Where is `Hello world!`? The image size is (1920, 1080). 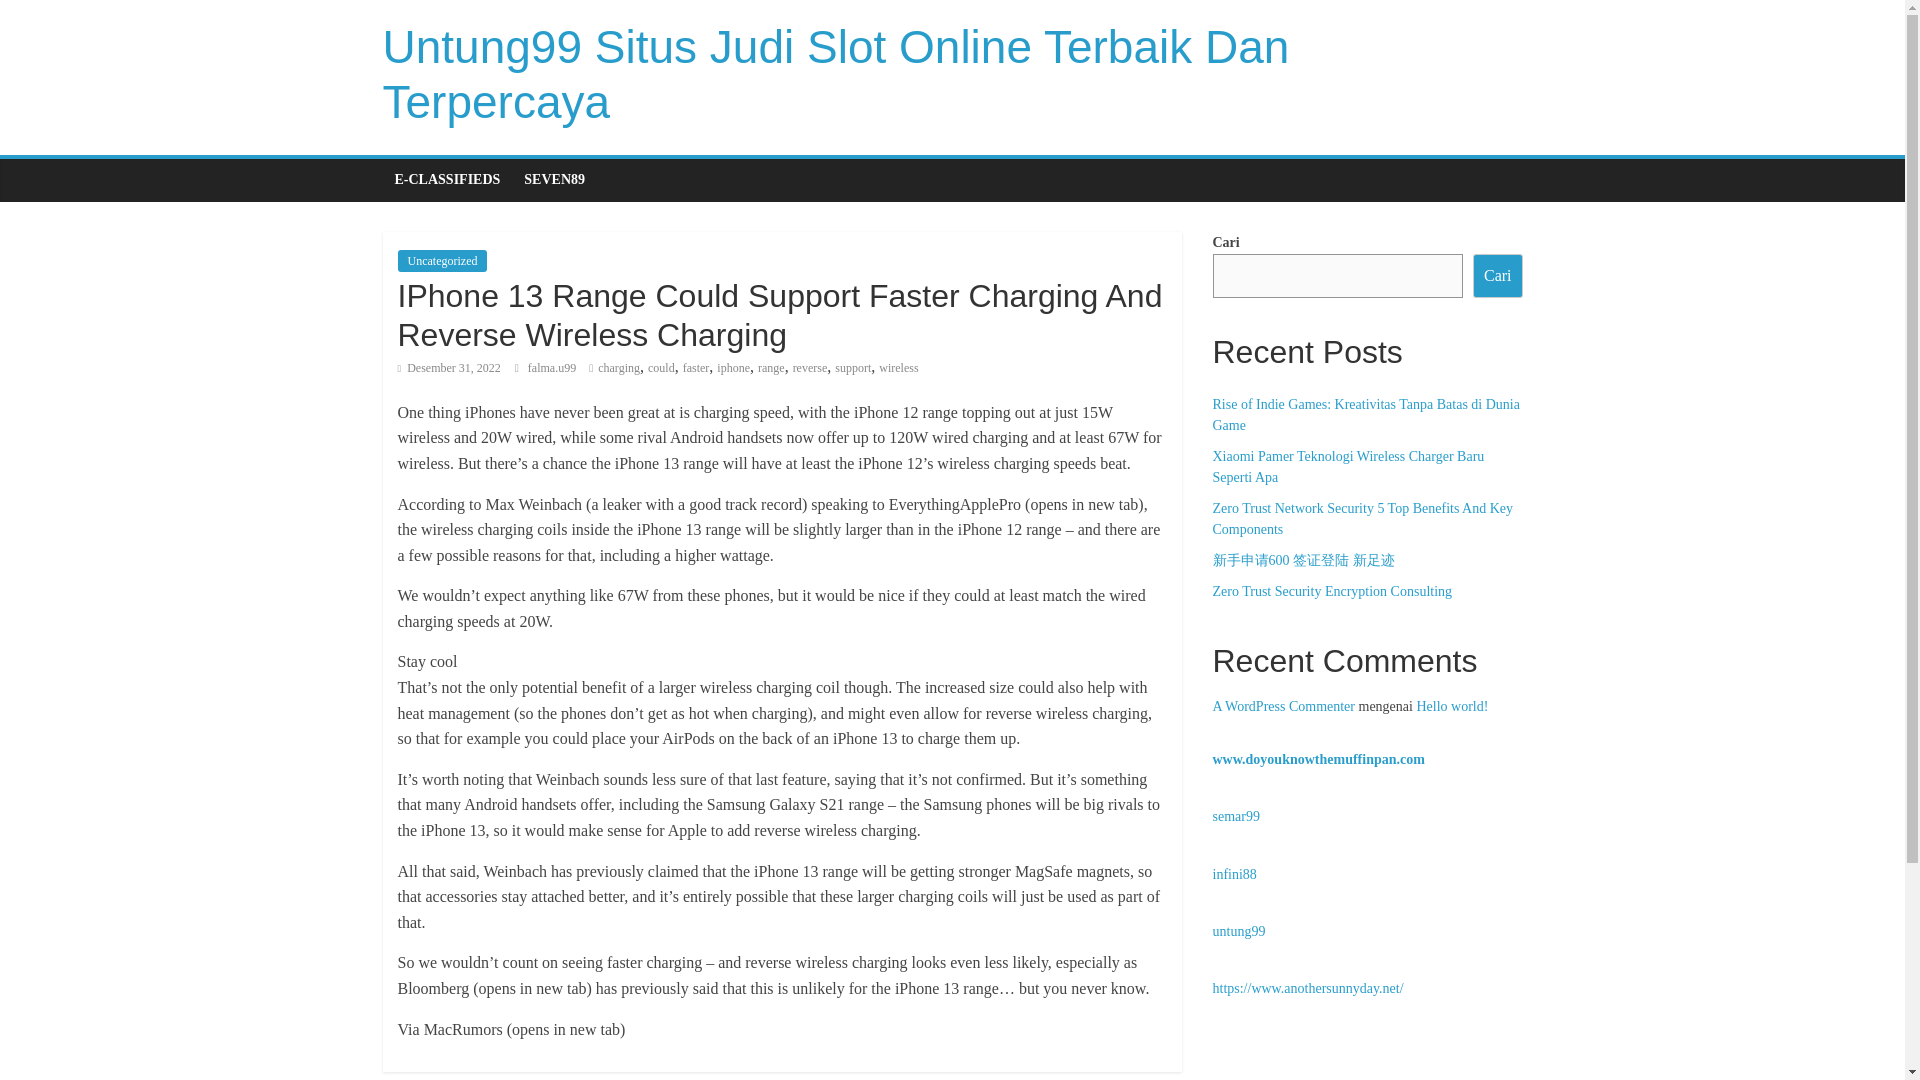 Hello world! is located at coordinates (1452, 706).